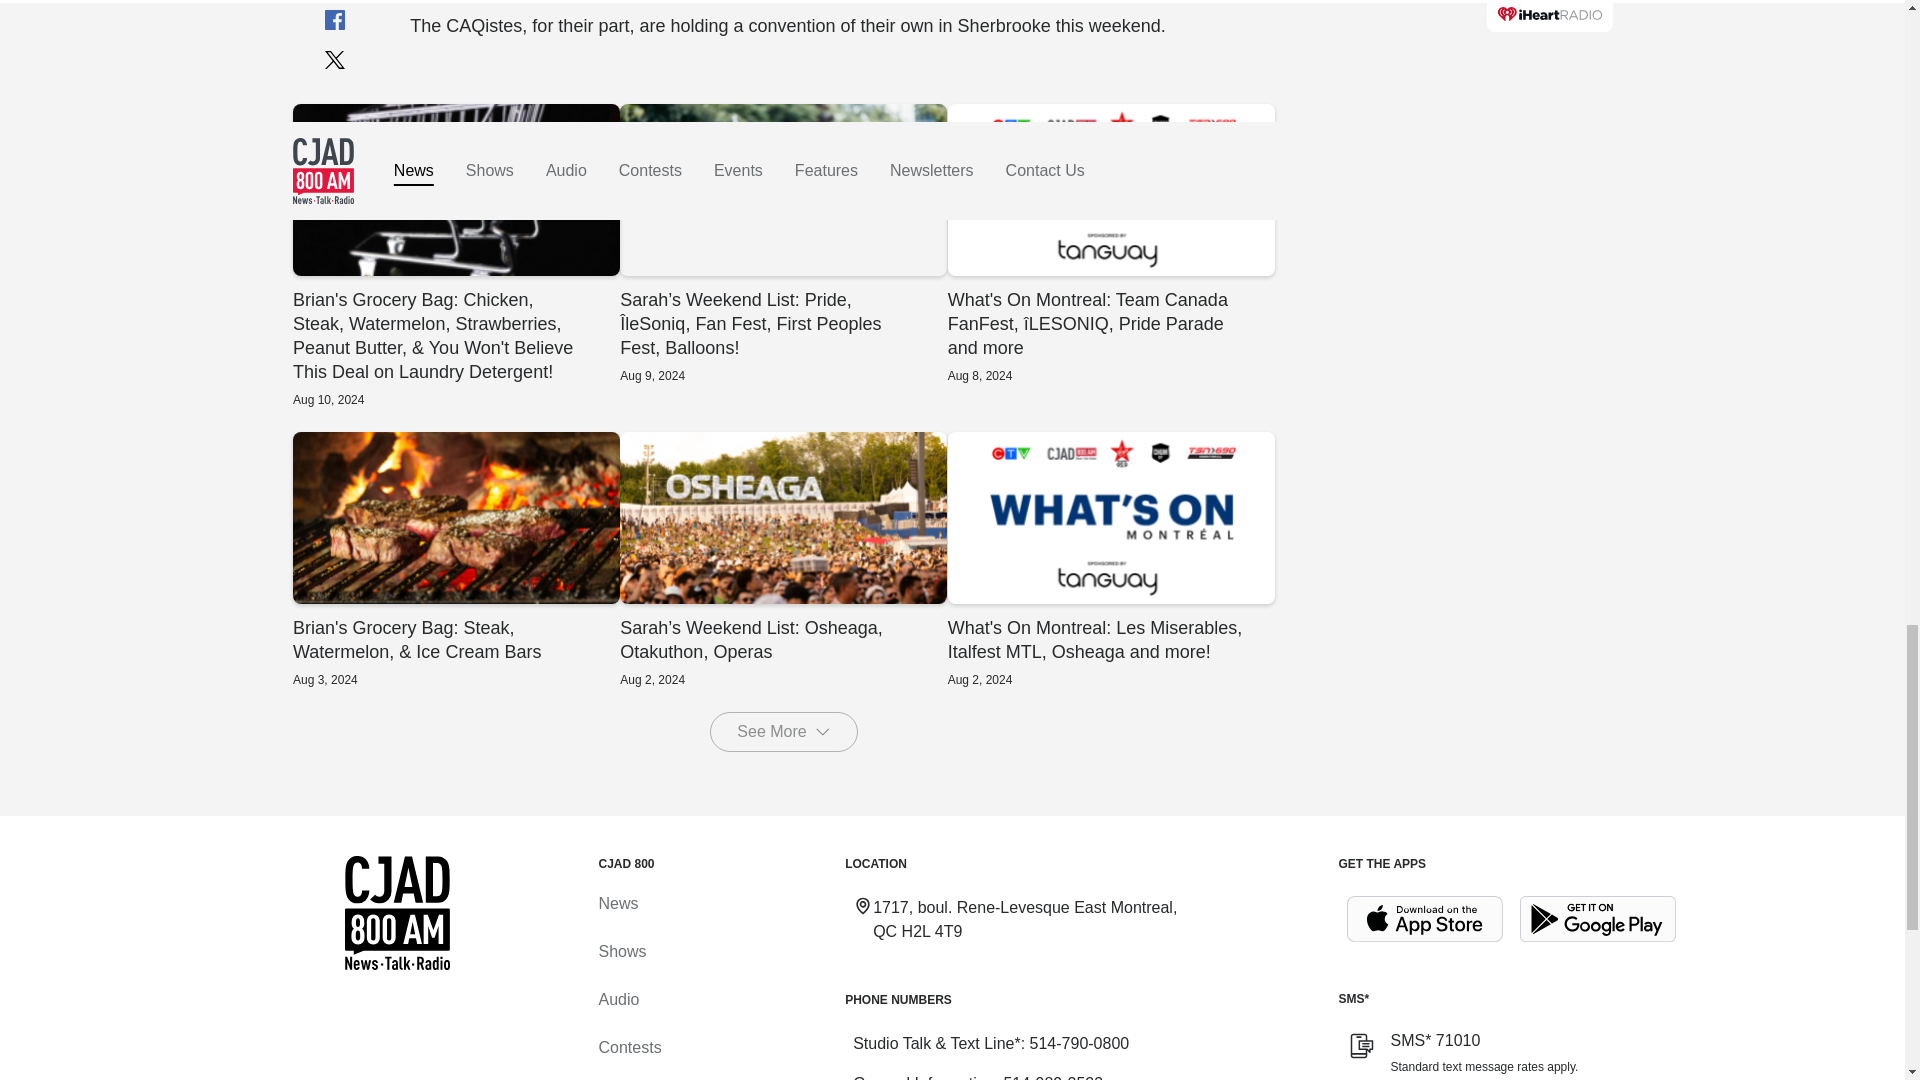 The height and width of the screenshot is (1080, 1920). What do you see at coordinates (1424, 919) in the screenshot?
I see `Download on the App Store` at bounding box center [1424, 919].